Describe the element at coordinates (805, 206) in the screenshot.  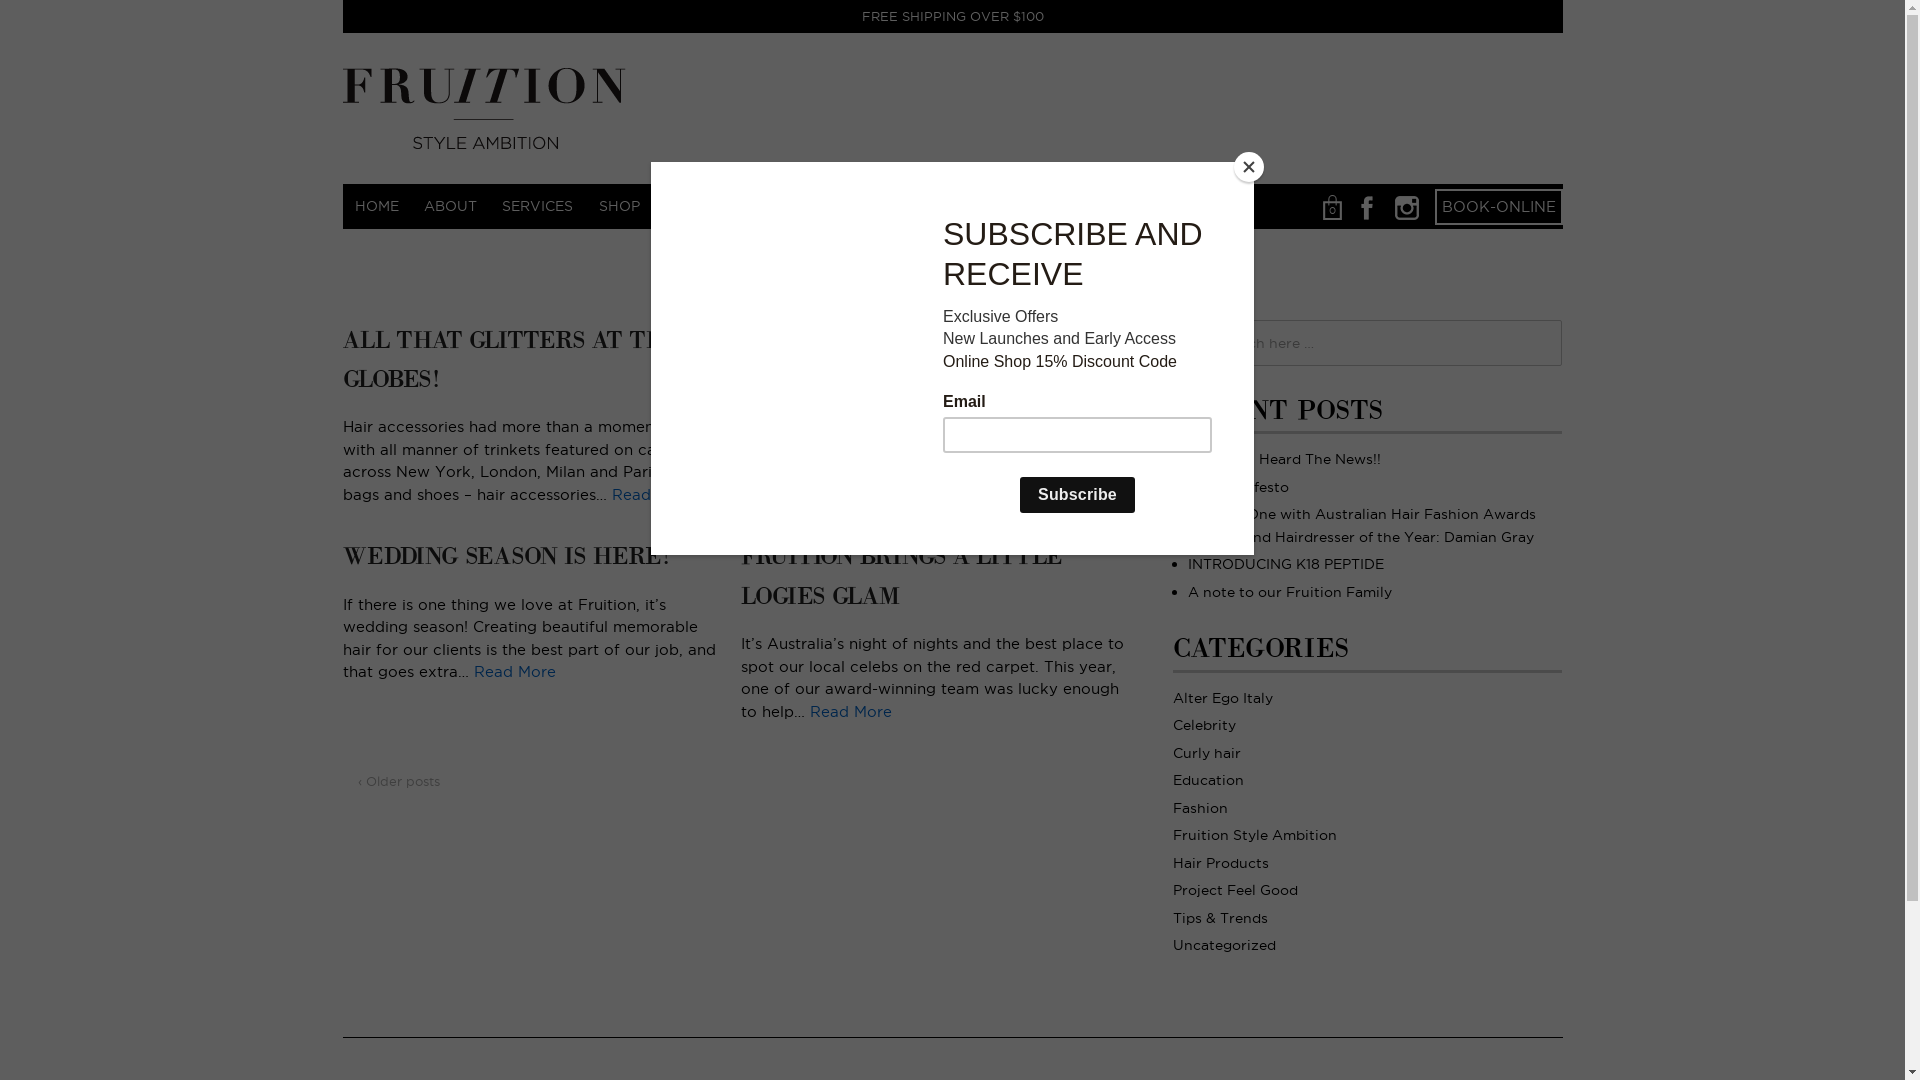
I see `GALLERY` at that location.